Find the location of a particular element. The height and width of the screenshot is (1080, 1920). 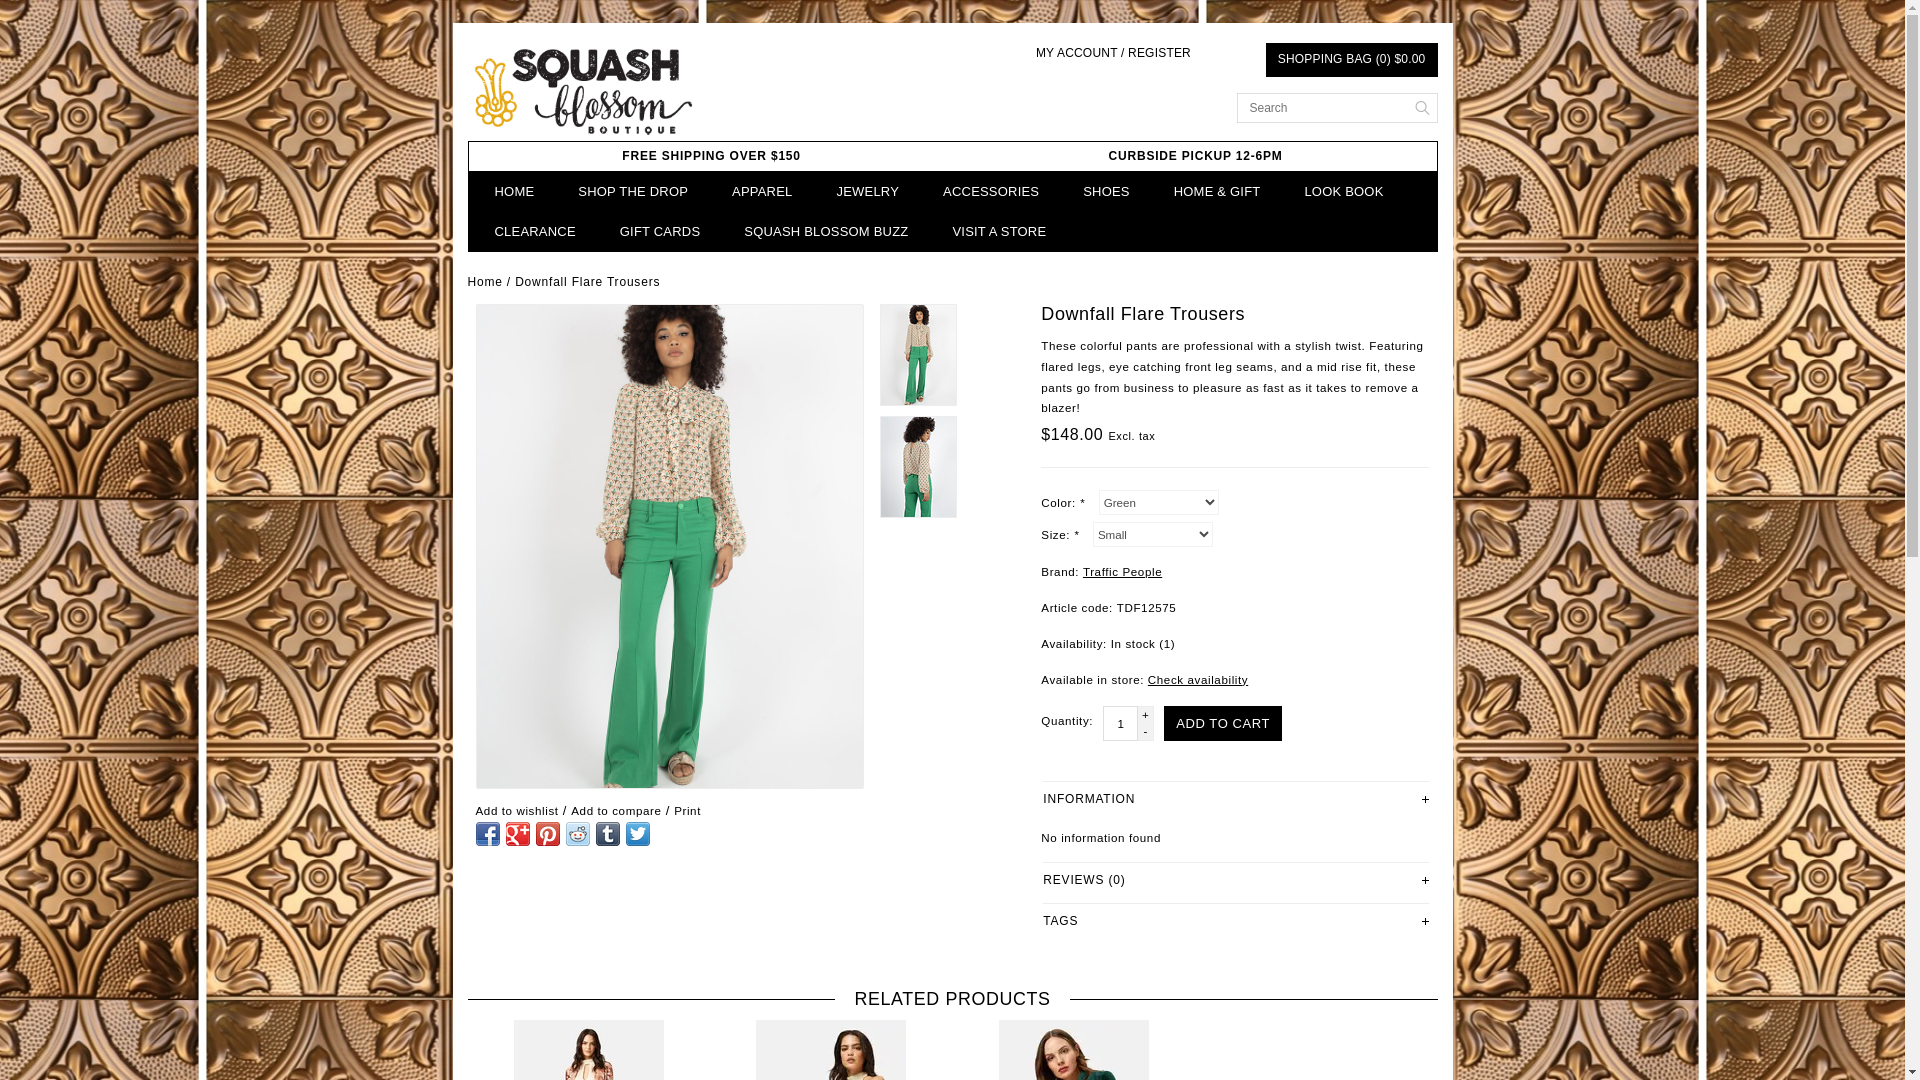

ACCESSORIES is located at coordinates (991, 191).